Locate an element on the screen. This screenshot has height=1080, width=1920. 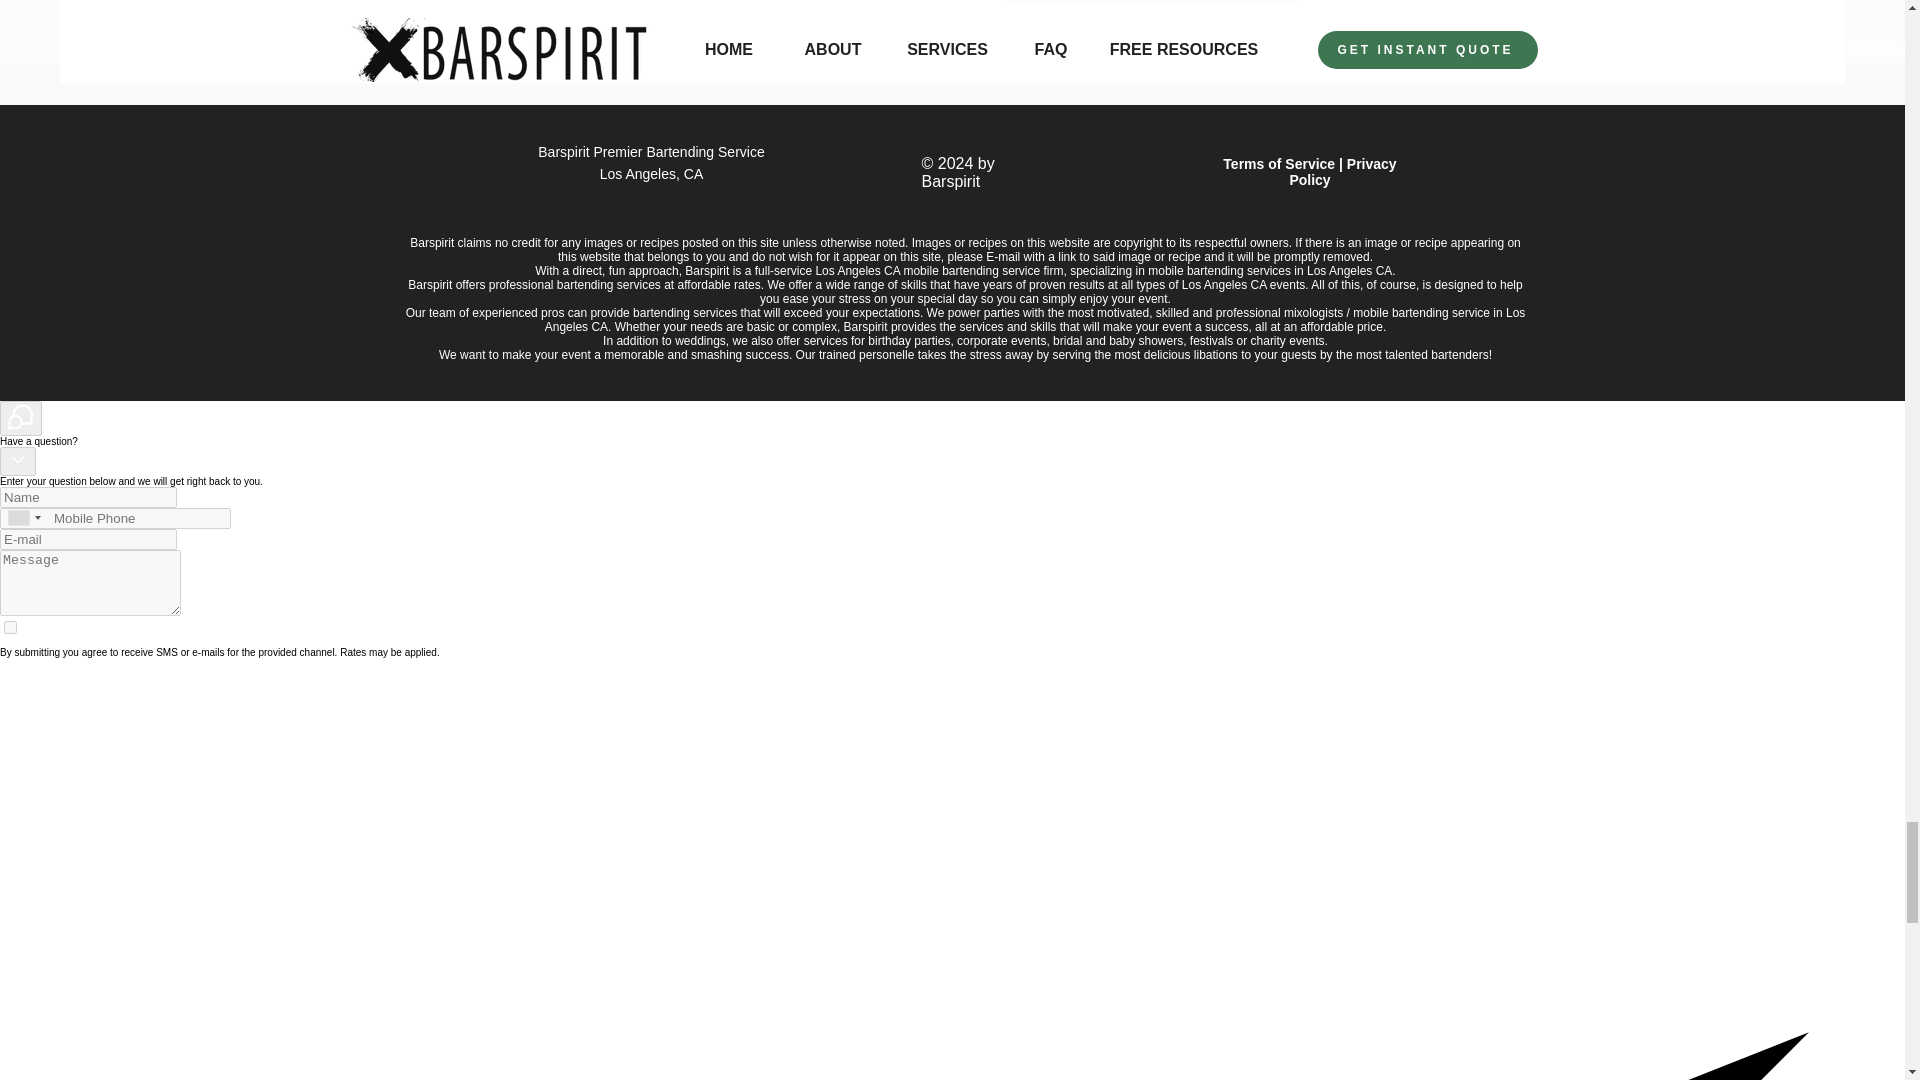
Barspirit Premier Bartending Service is located at coordinates (650, 151).